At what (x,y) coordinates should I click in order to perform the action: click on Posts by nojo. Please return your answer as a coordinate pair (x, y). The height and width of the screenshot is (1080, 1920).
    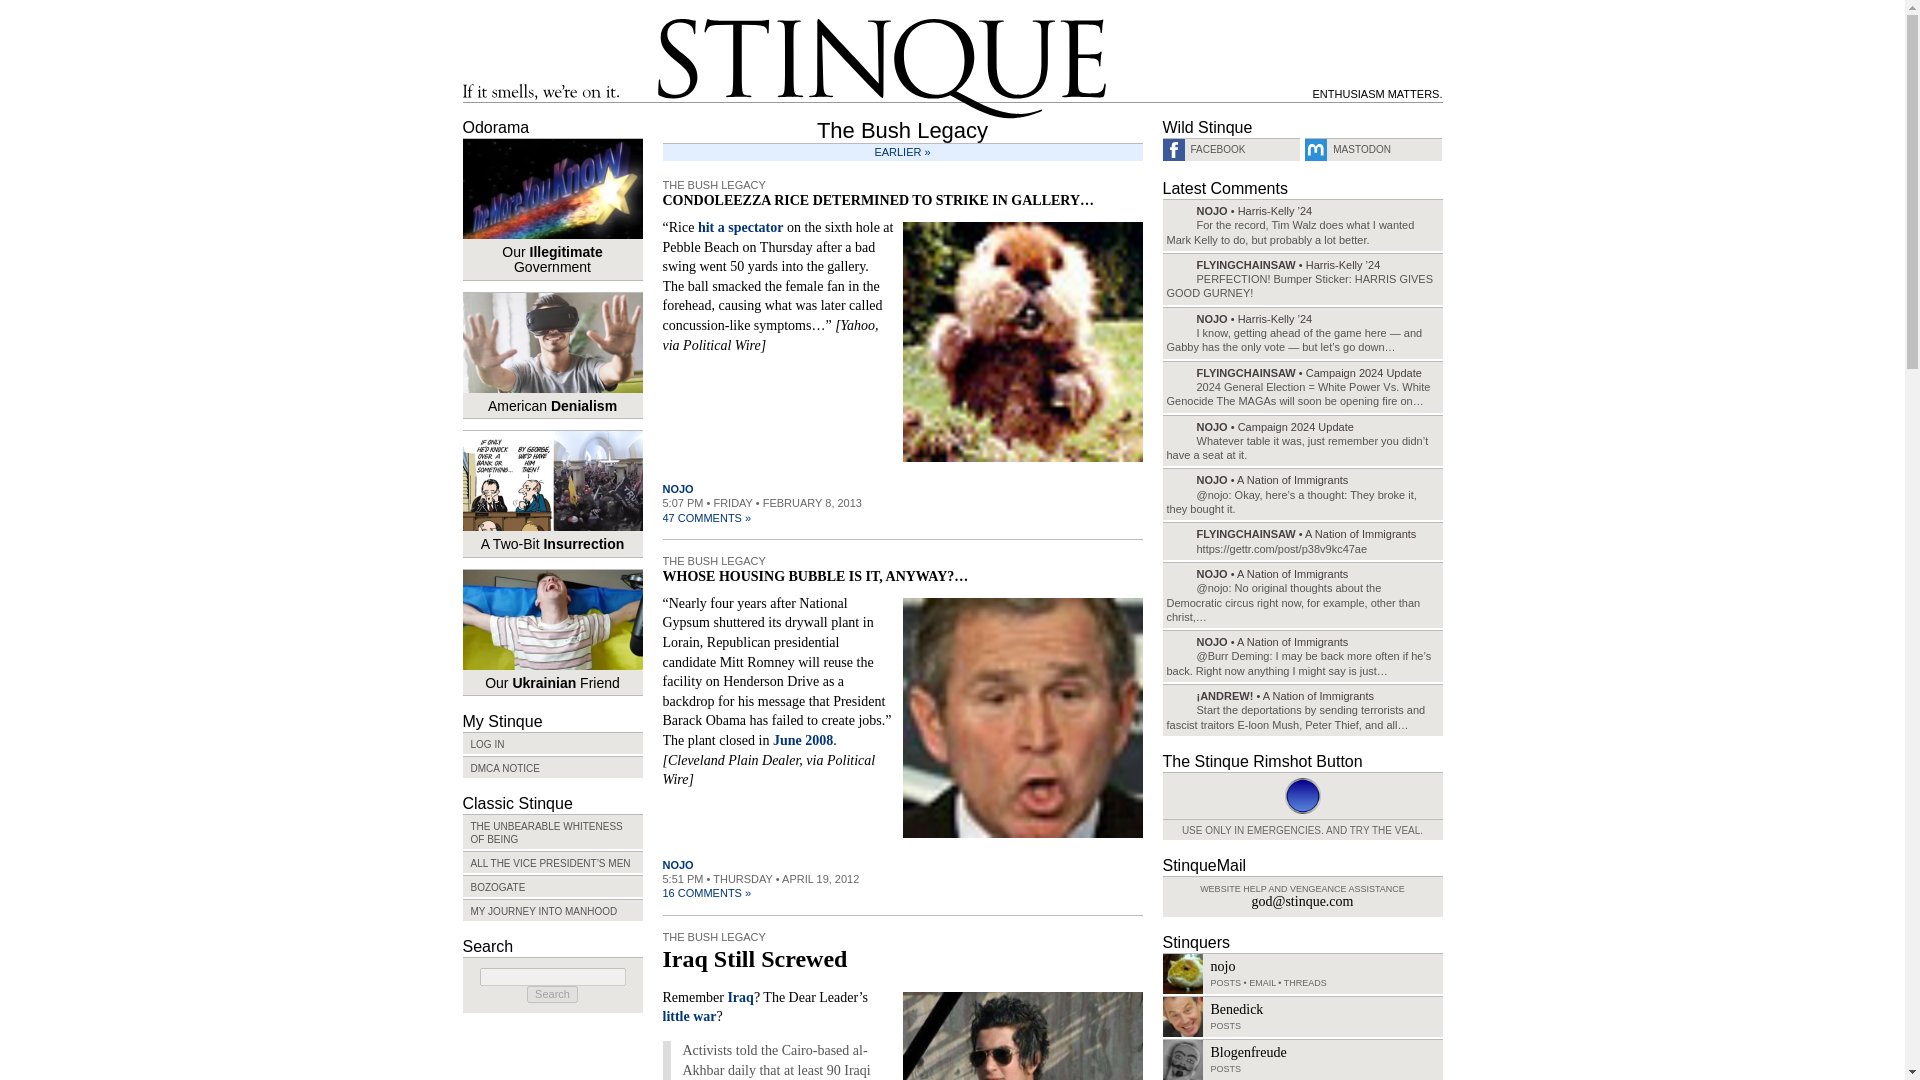
    Looking at the image, I should click on (678, 864).